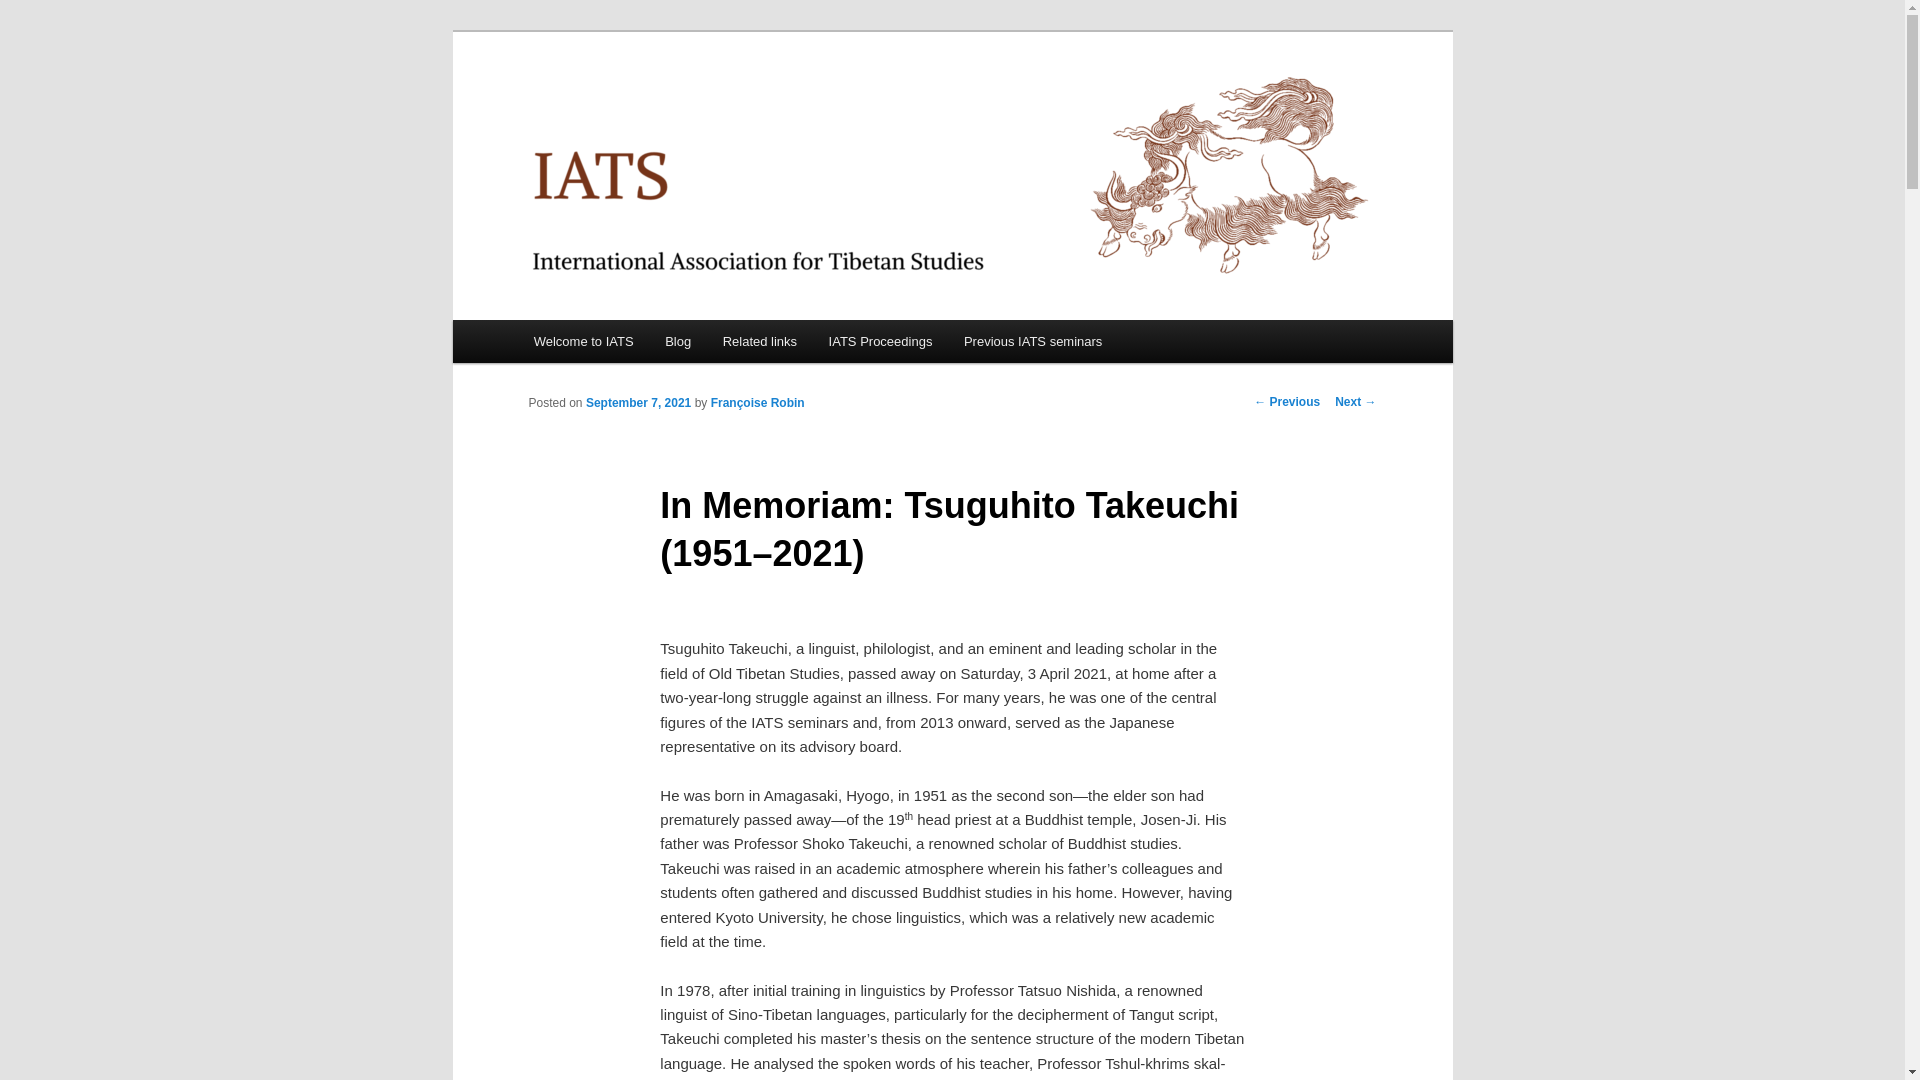  Describe the element at coordinates (560, 104) in the screenshot. I see `IATS` at that location.